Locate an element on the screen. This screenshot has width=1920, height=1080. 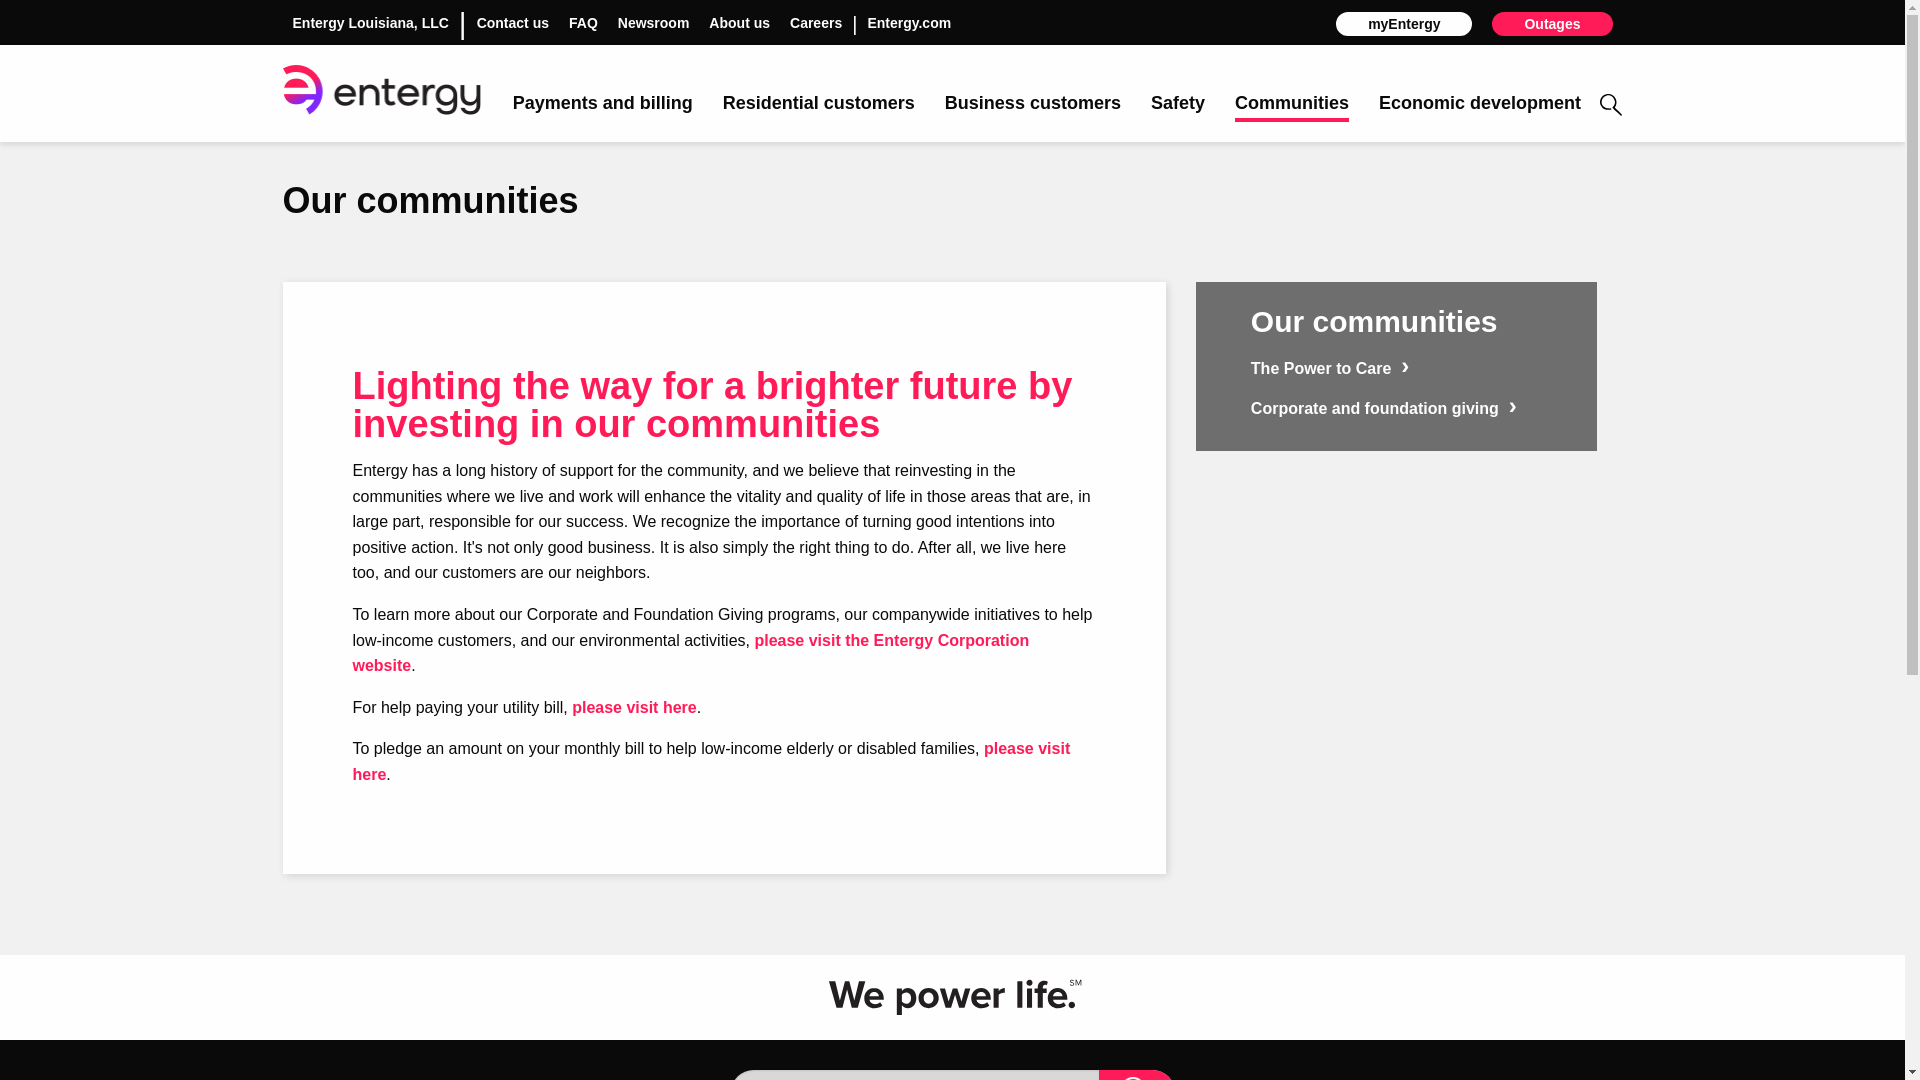
Newsroom is located at coordinates (654, 22).